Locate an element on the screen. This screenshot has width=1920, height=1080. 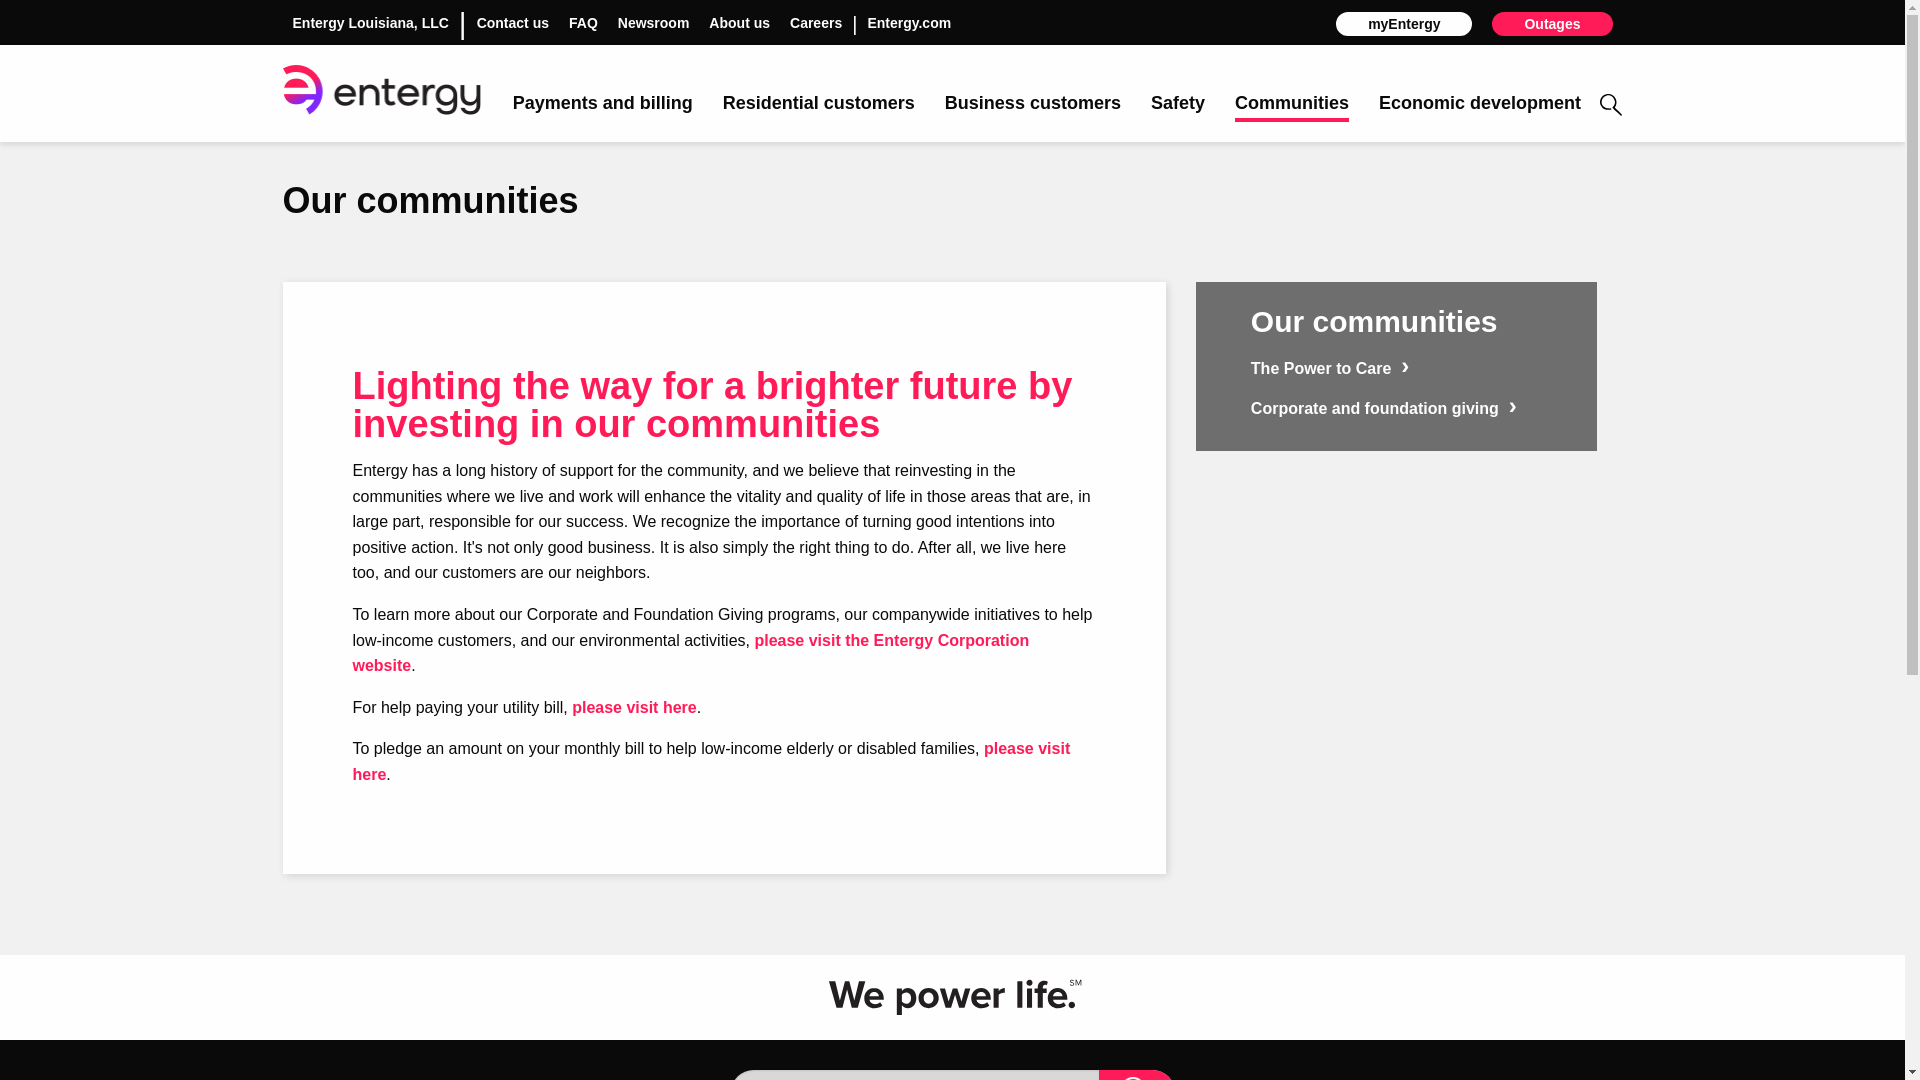
Newsroom is located at coordinates (654, 22).